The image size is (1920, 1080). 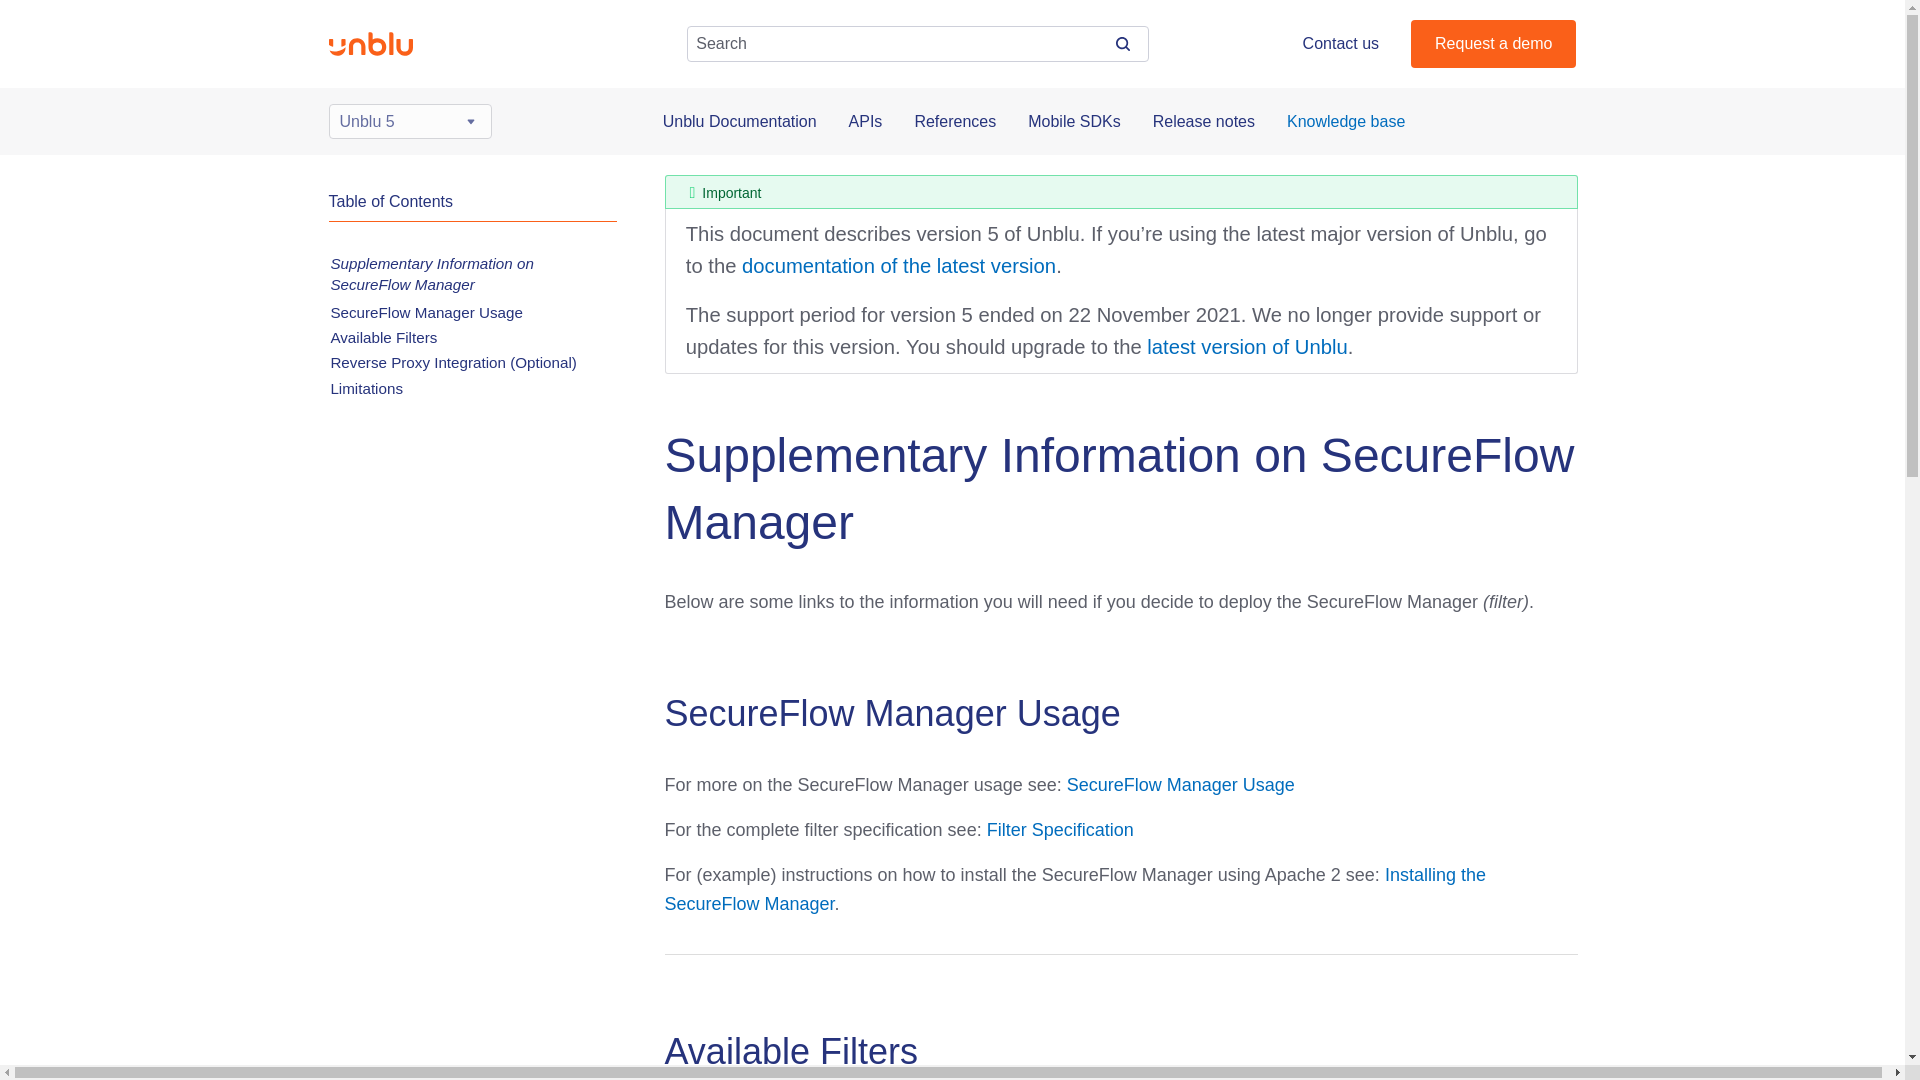 I want to click on Supplementary Information on SecureFlow Manager, so click(x=432, y=272).